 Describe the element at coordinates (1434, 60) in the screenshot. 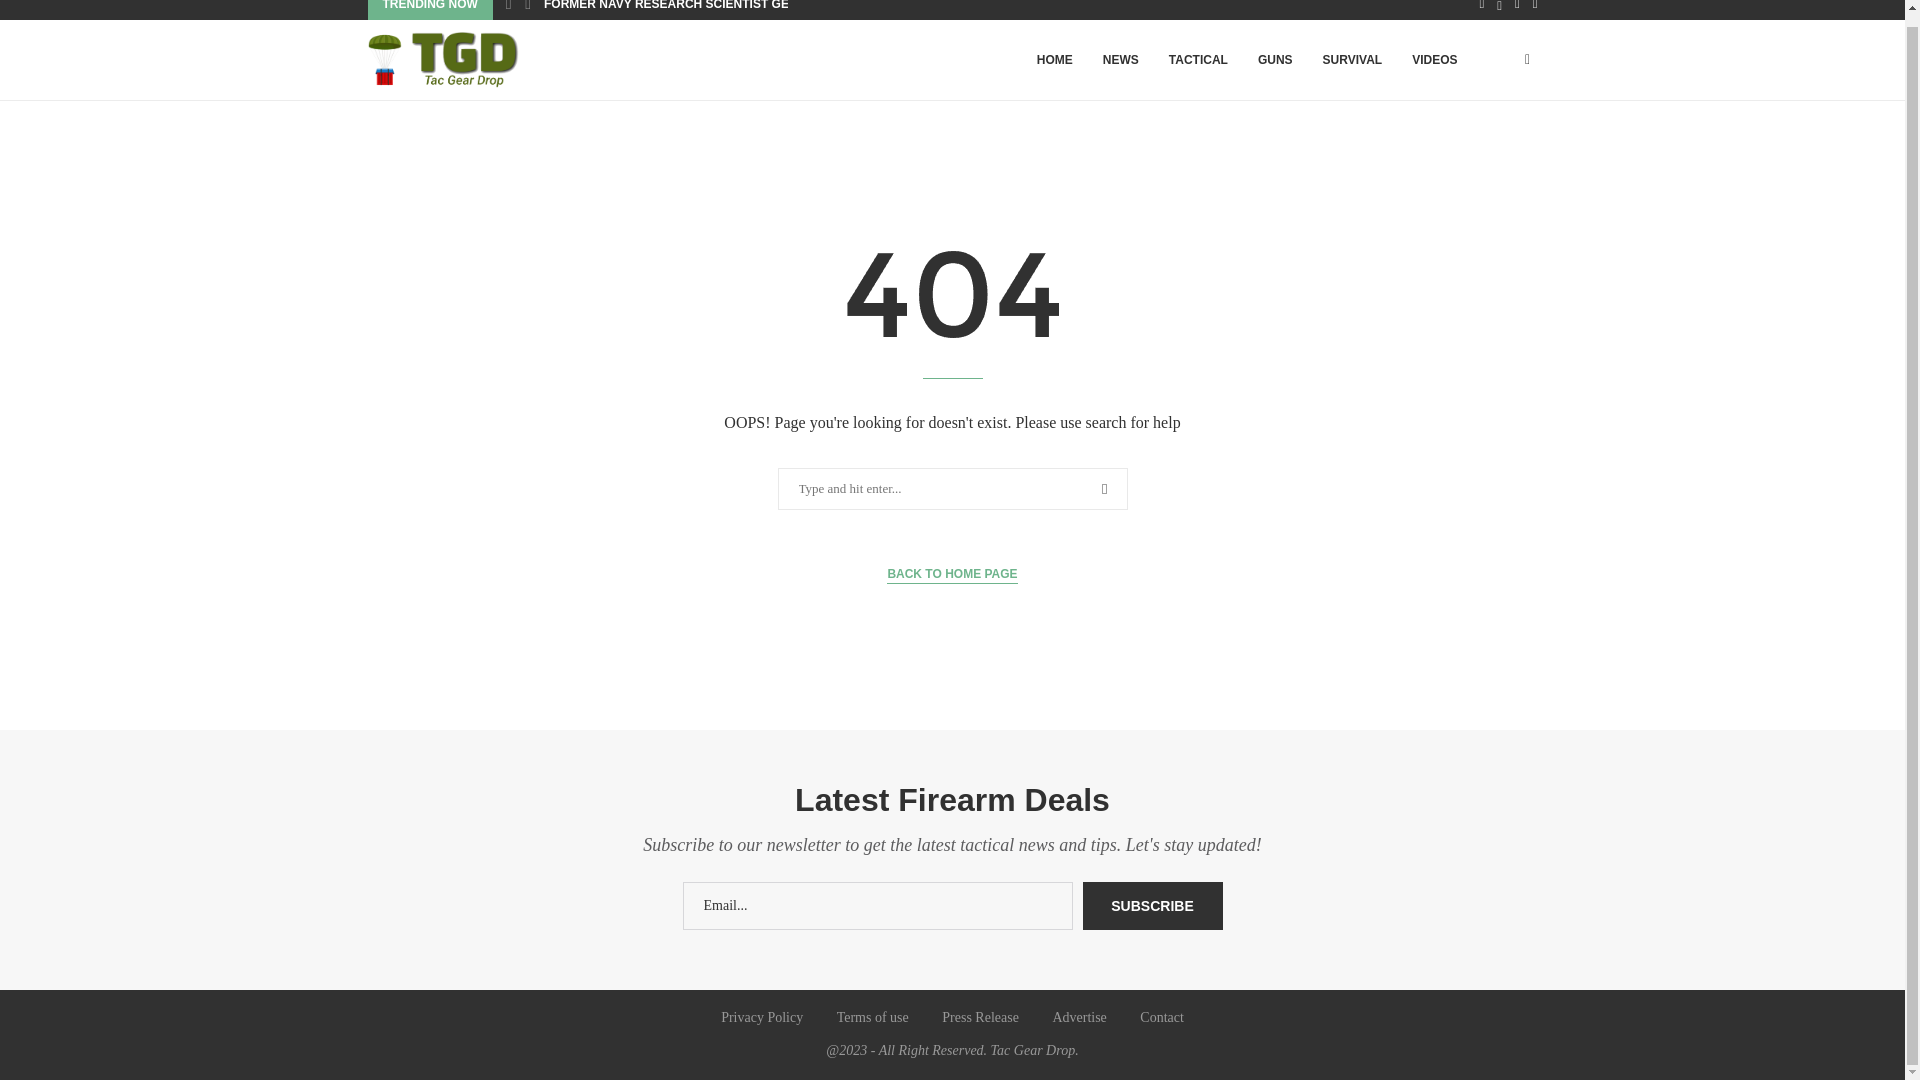

I see `VIDEOS` at that location.